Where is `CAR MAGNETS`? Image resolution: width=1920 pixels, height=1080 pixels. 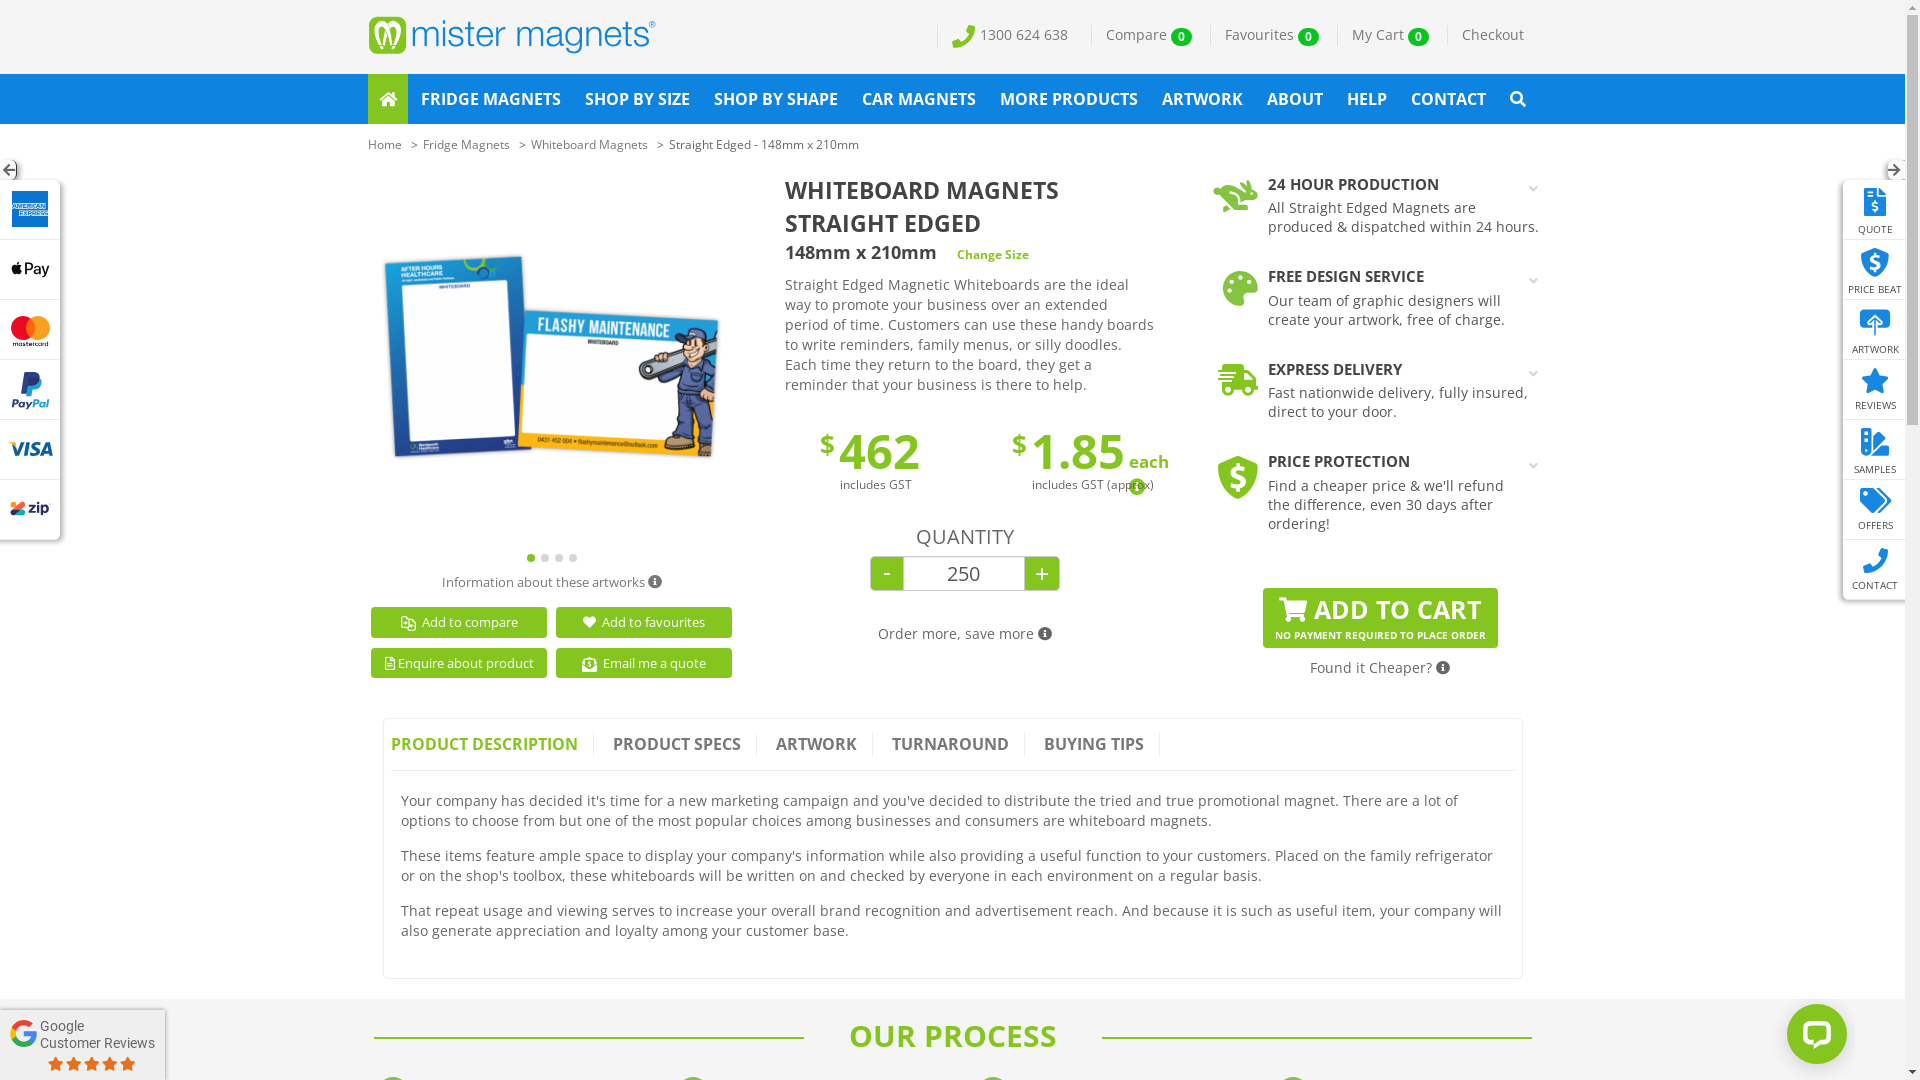 CAR MAGNETS is located at coordinates (919, 99).